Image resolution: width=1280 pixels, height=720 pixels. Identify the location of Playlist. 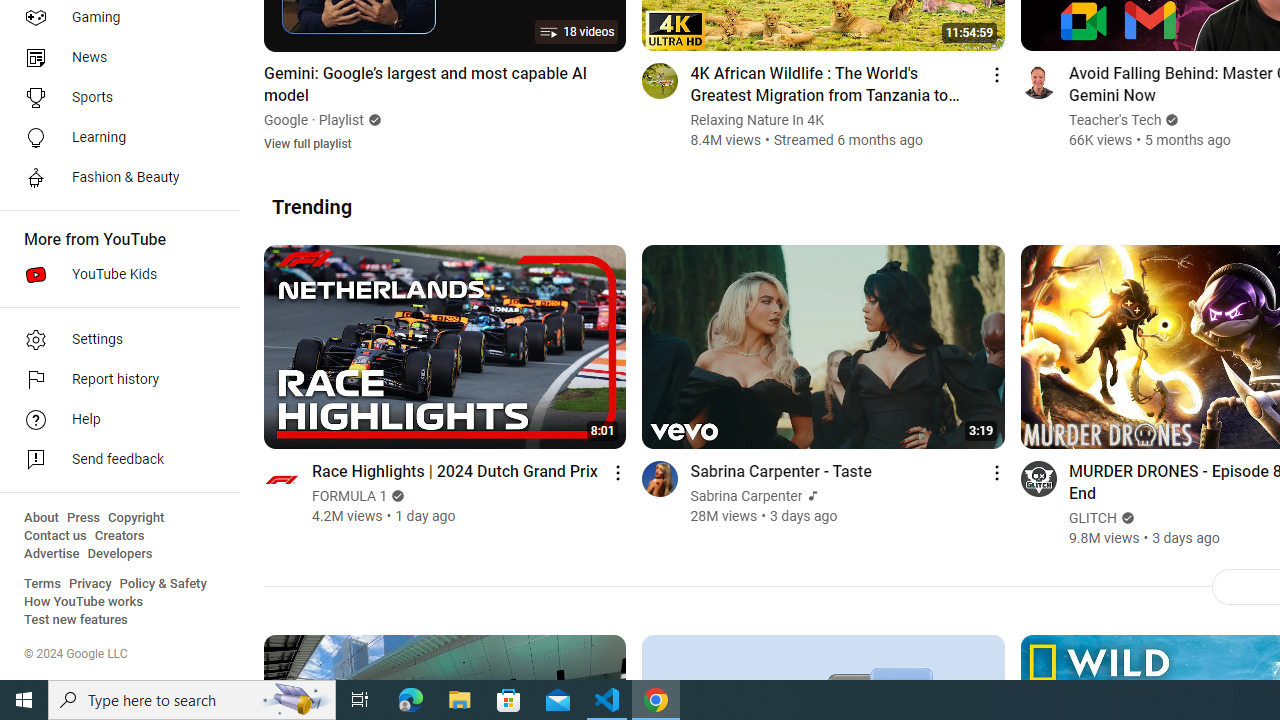
(342, 120).